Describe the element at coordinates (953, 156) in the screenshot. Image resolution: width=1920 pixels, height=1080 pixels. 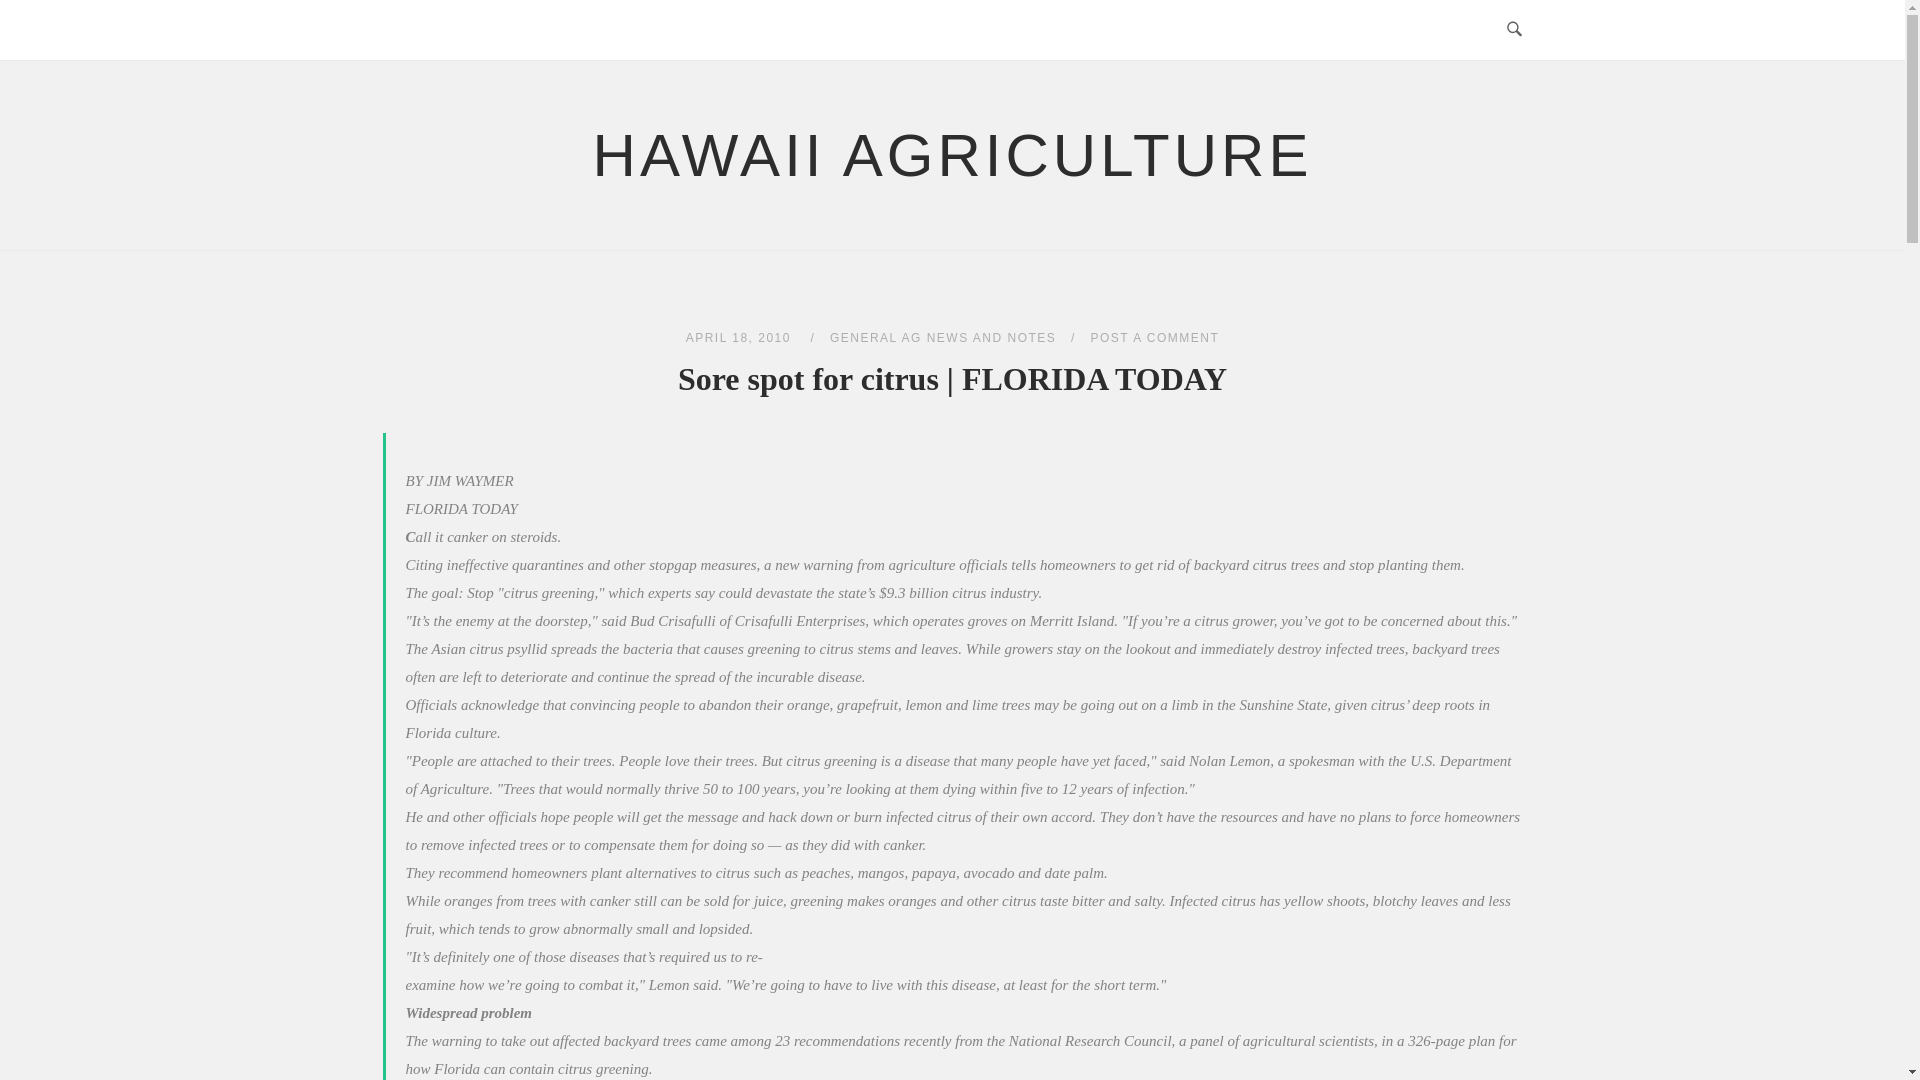
I see `HAWAII AGRICULTURE` at that location.